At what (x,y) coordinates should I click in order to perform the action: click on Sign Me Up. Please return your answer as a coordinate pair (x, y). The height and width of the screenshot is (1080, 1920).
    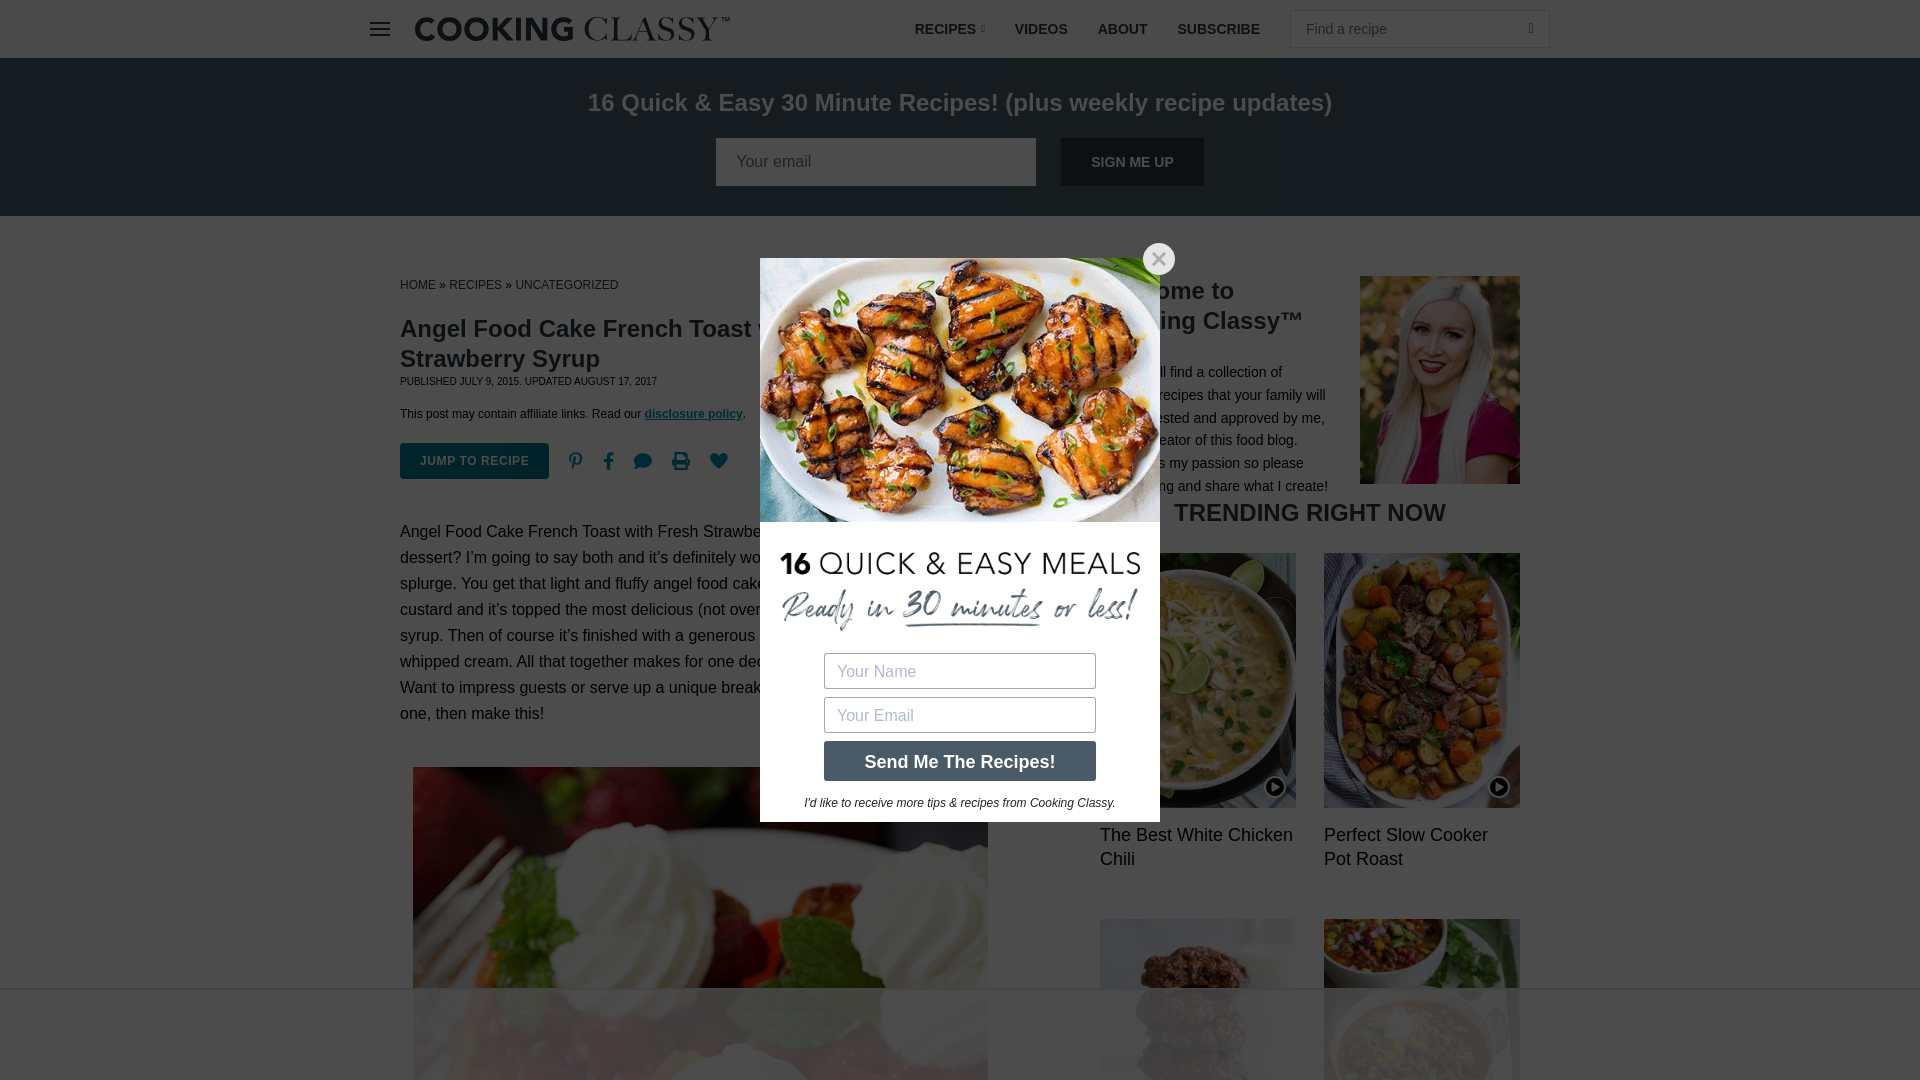
    Looking at the image, I should click on (1132, 162).